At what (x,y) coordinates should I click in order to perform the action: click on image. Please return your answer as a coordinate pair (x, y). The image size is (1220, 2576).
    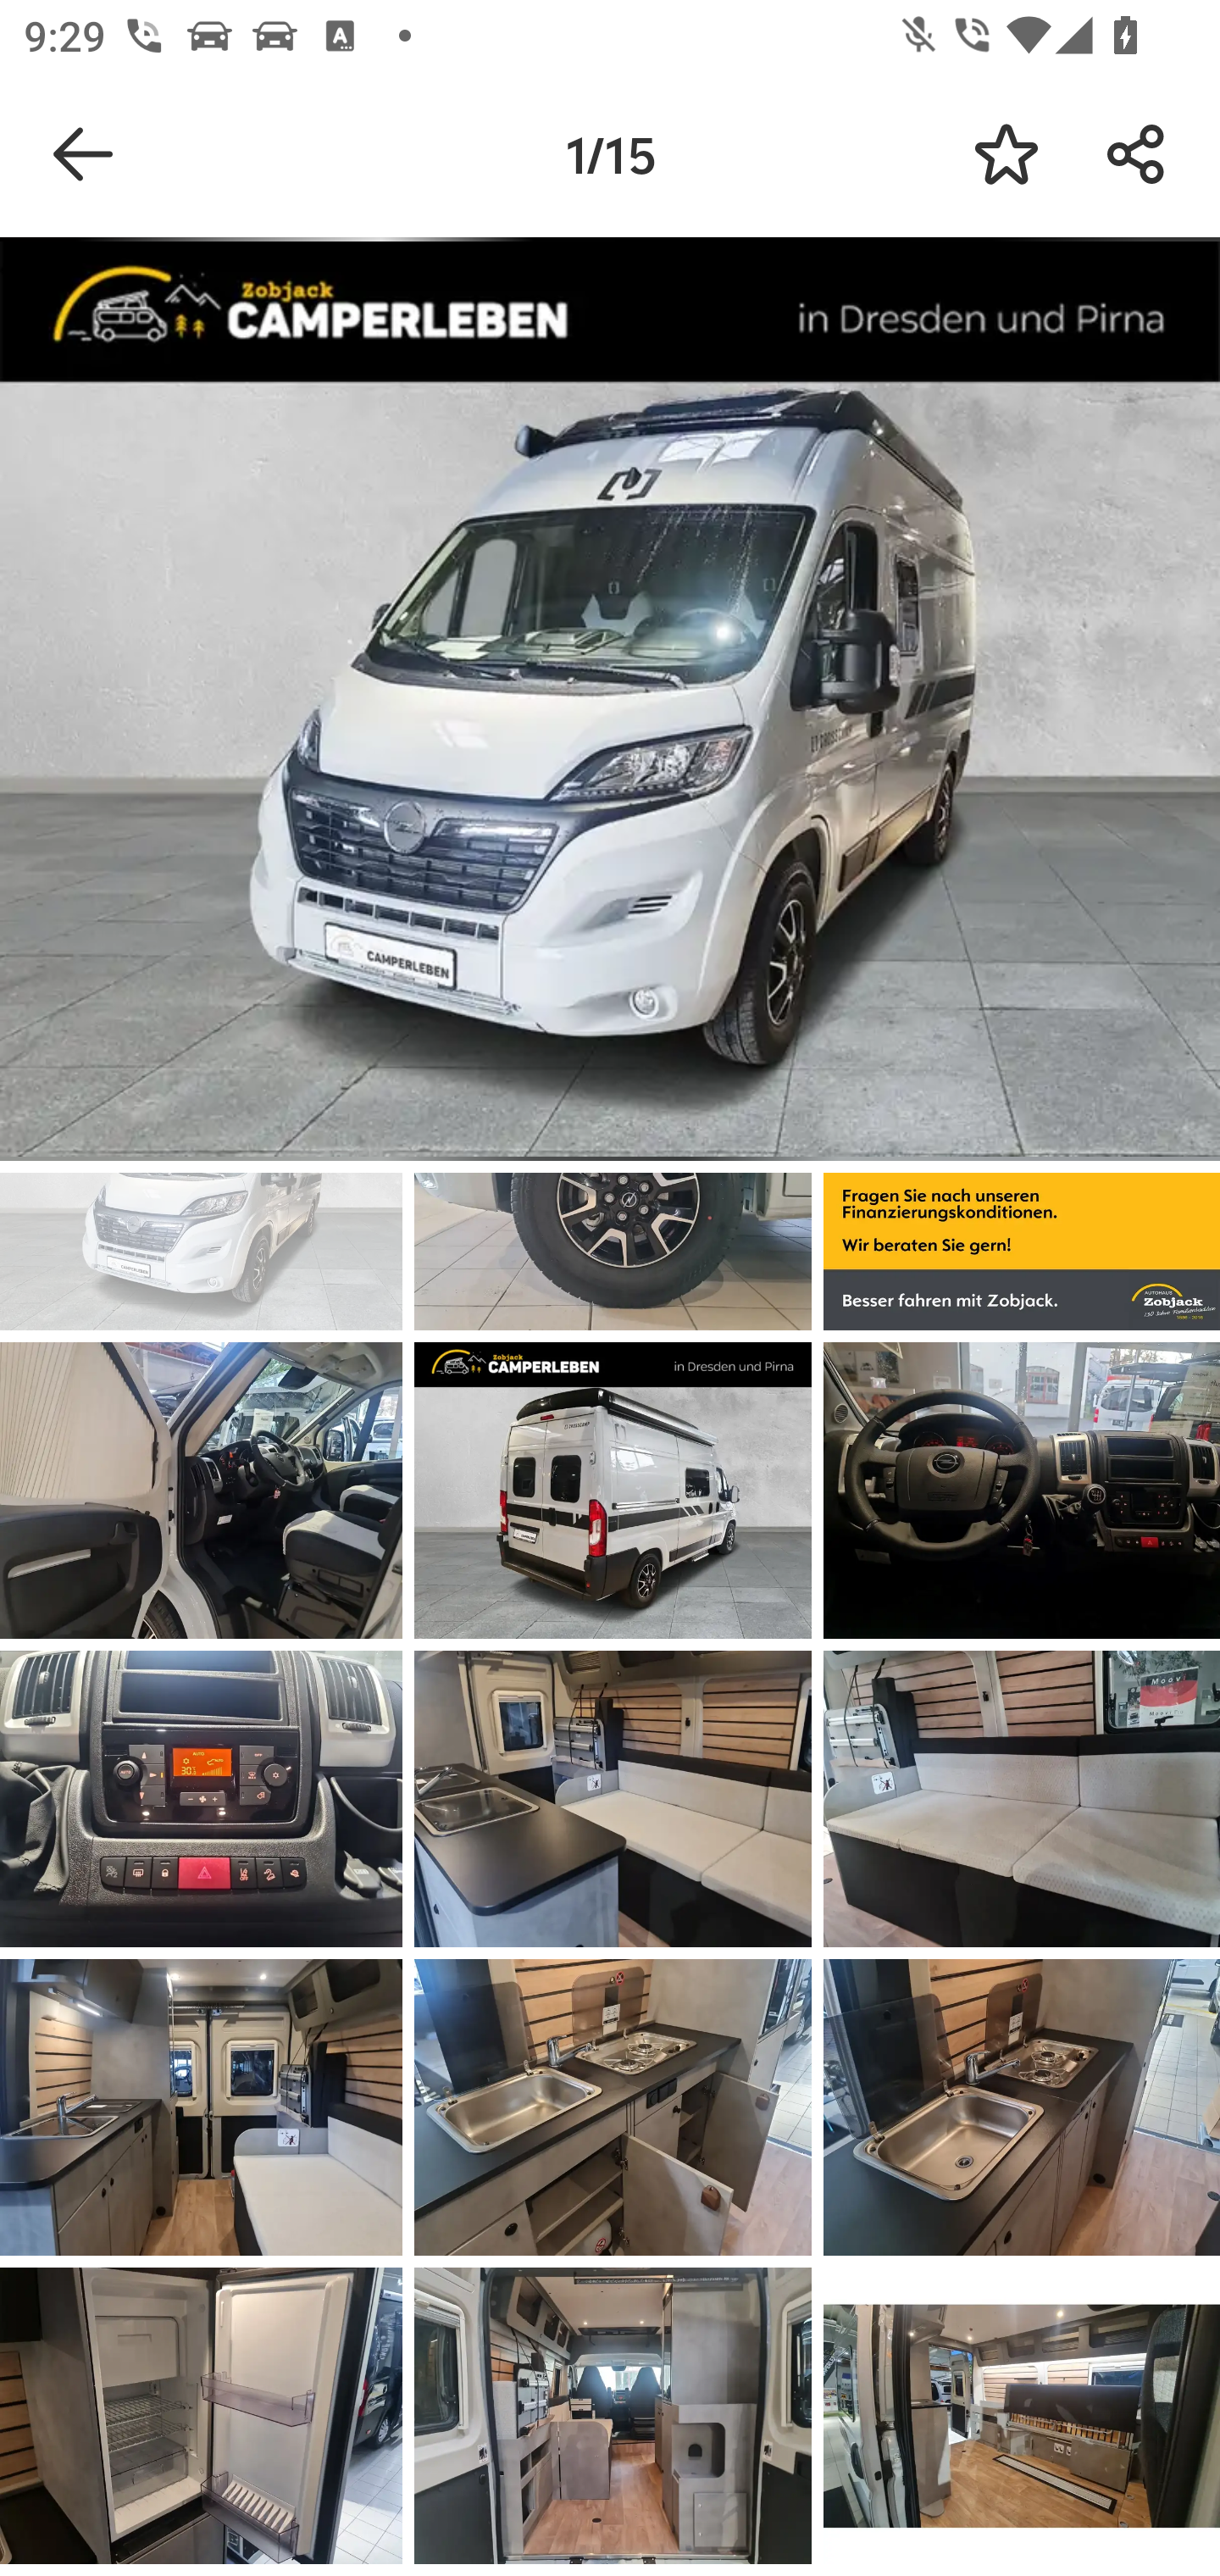
    Looking at the image, I should click on (613, 1490).